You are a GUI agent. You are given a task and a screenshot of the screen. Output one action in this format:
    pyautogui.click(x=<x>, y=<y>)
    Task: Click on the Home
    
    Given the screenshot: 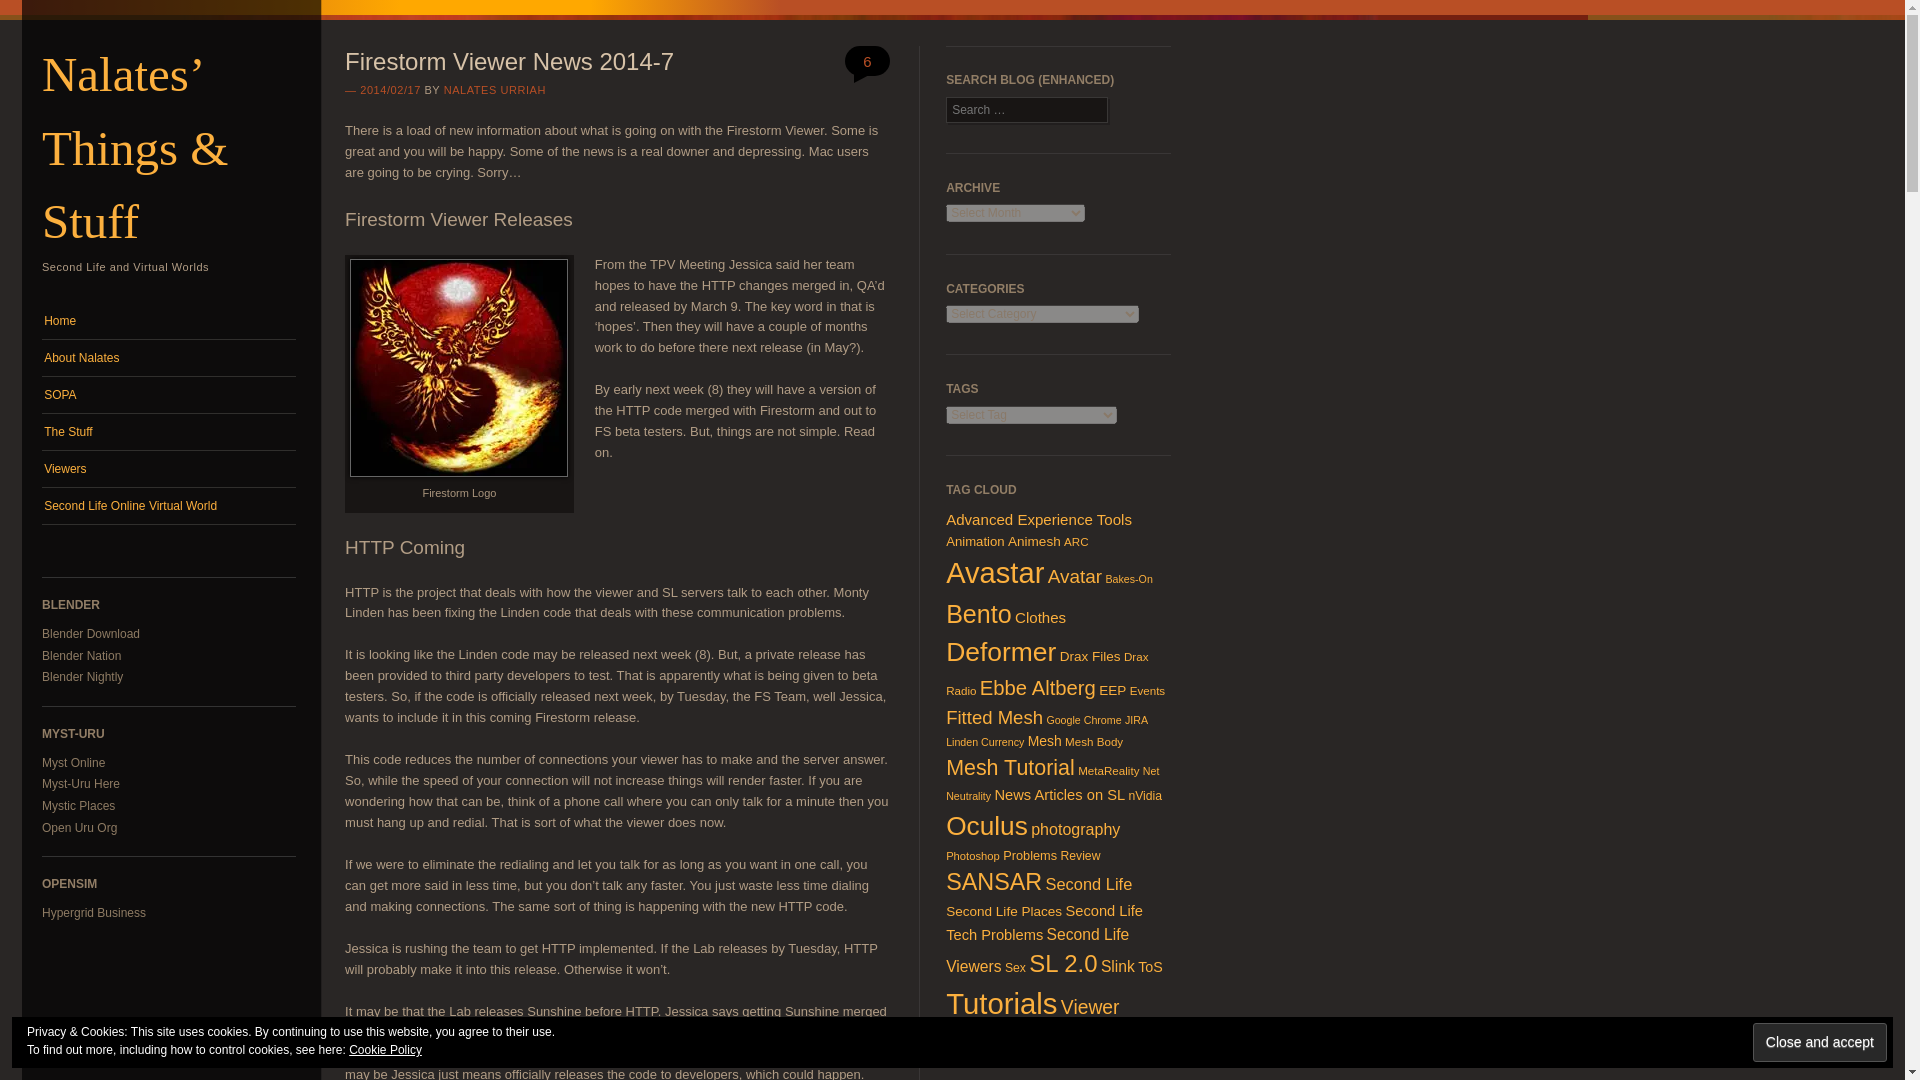 What is the action you would take?
    pyautogui.click(x=168, y=321)
    